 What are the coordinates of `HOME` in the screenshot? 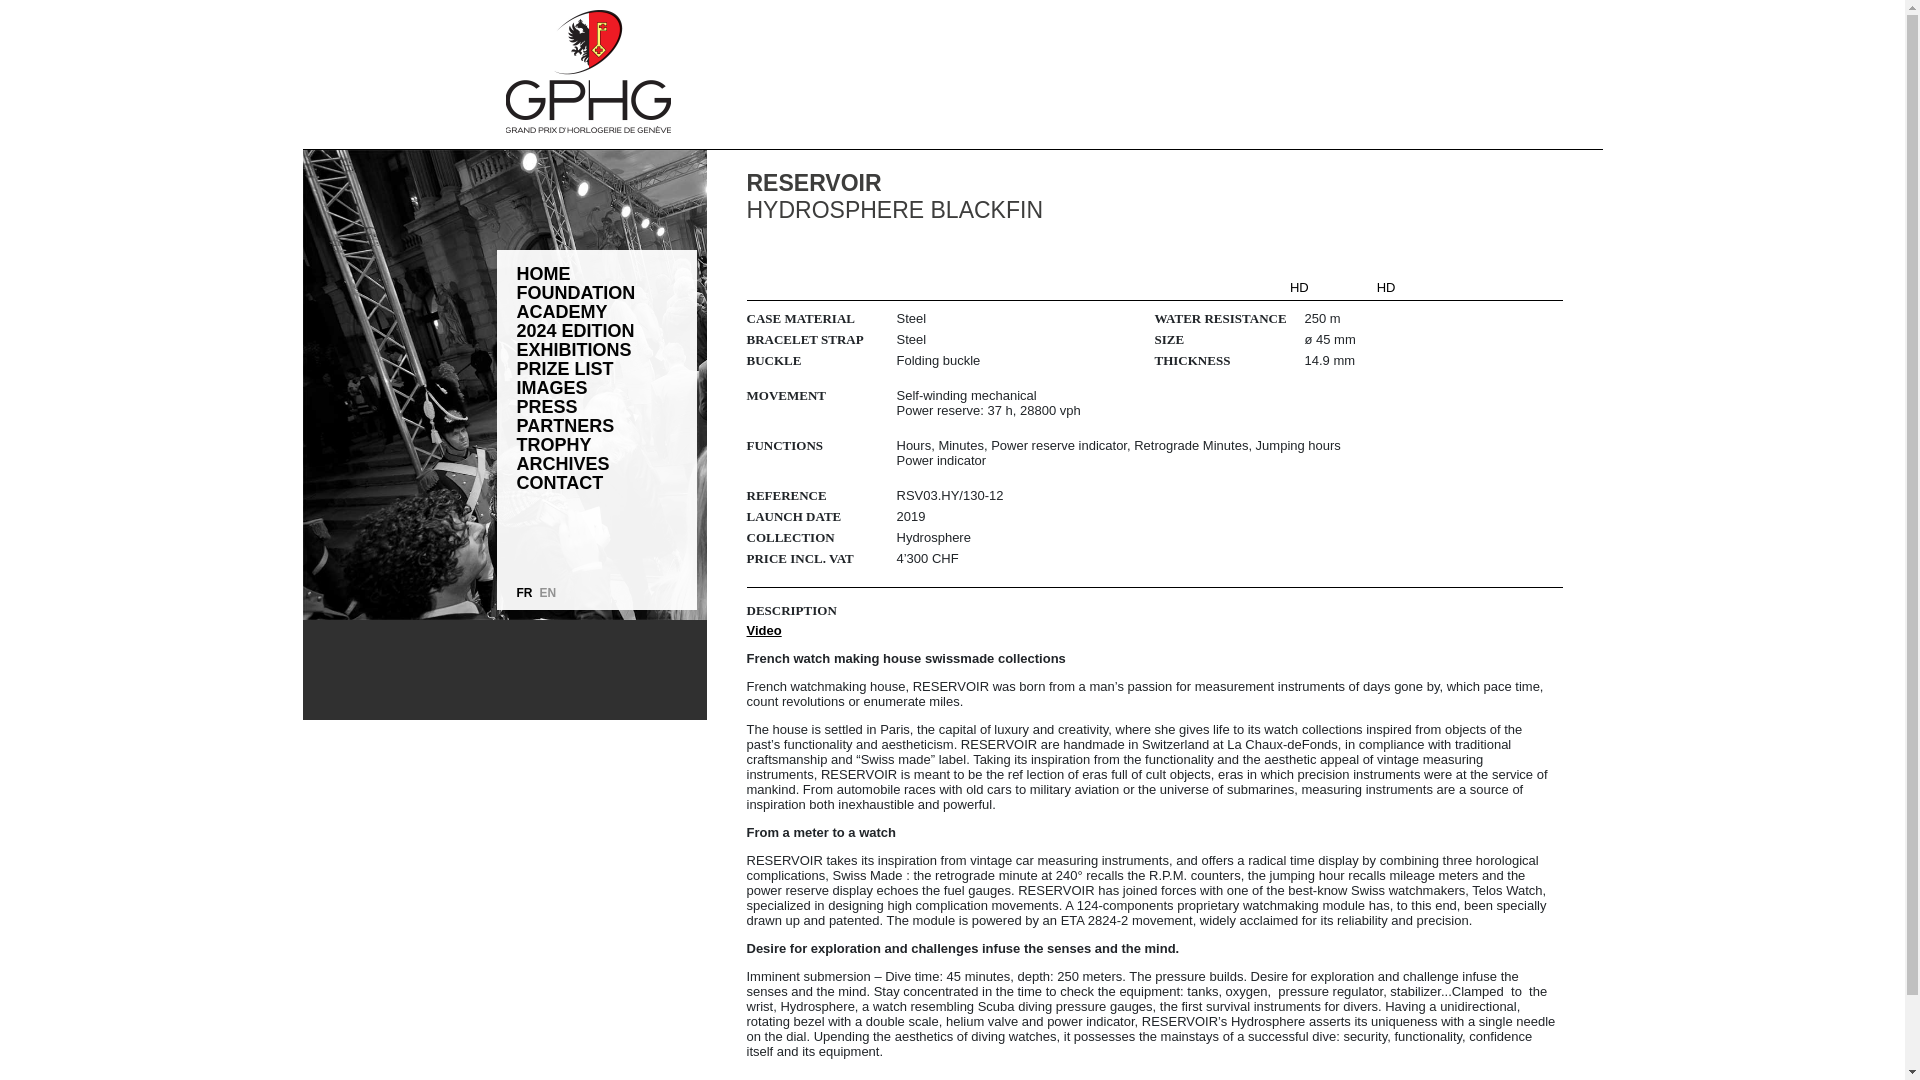 It's located at (543, 274).